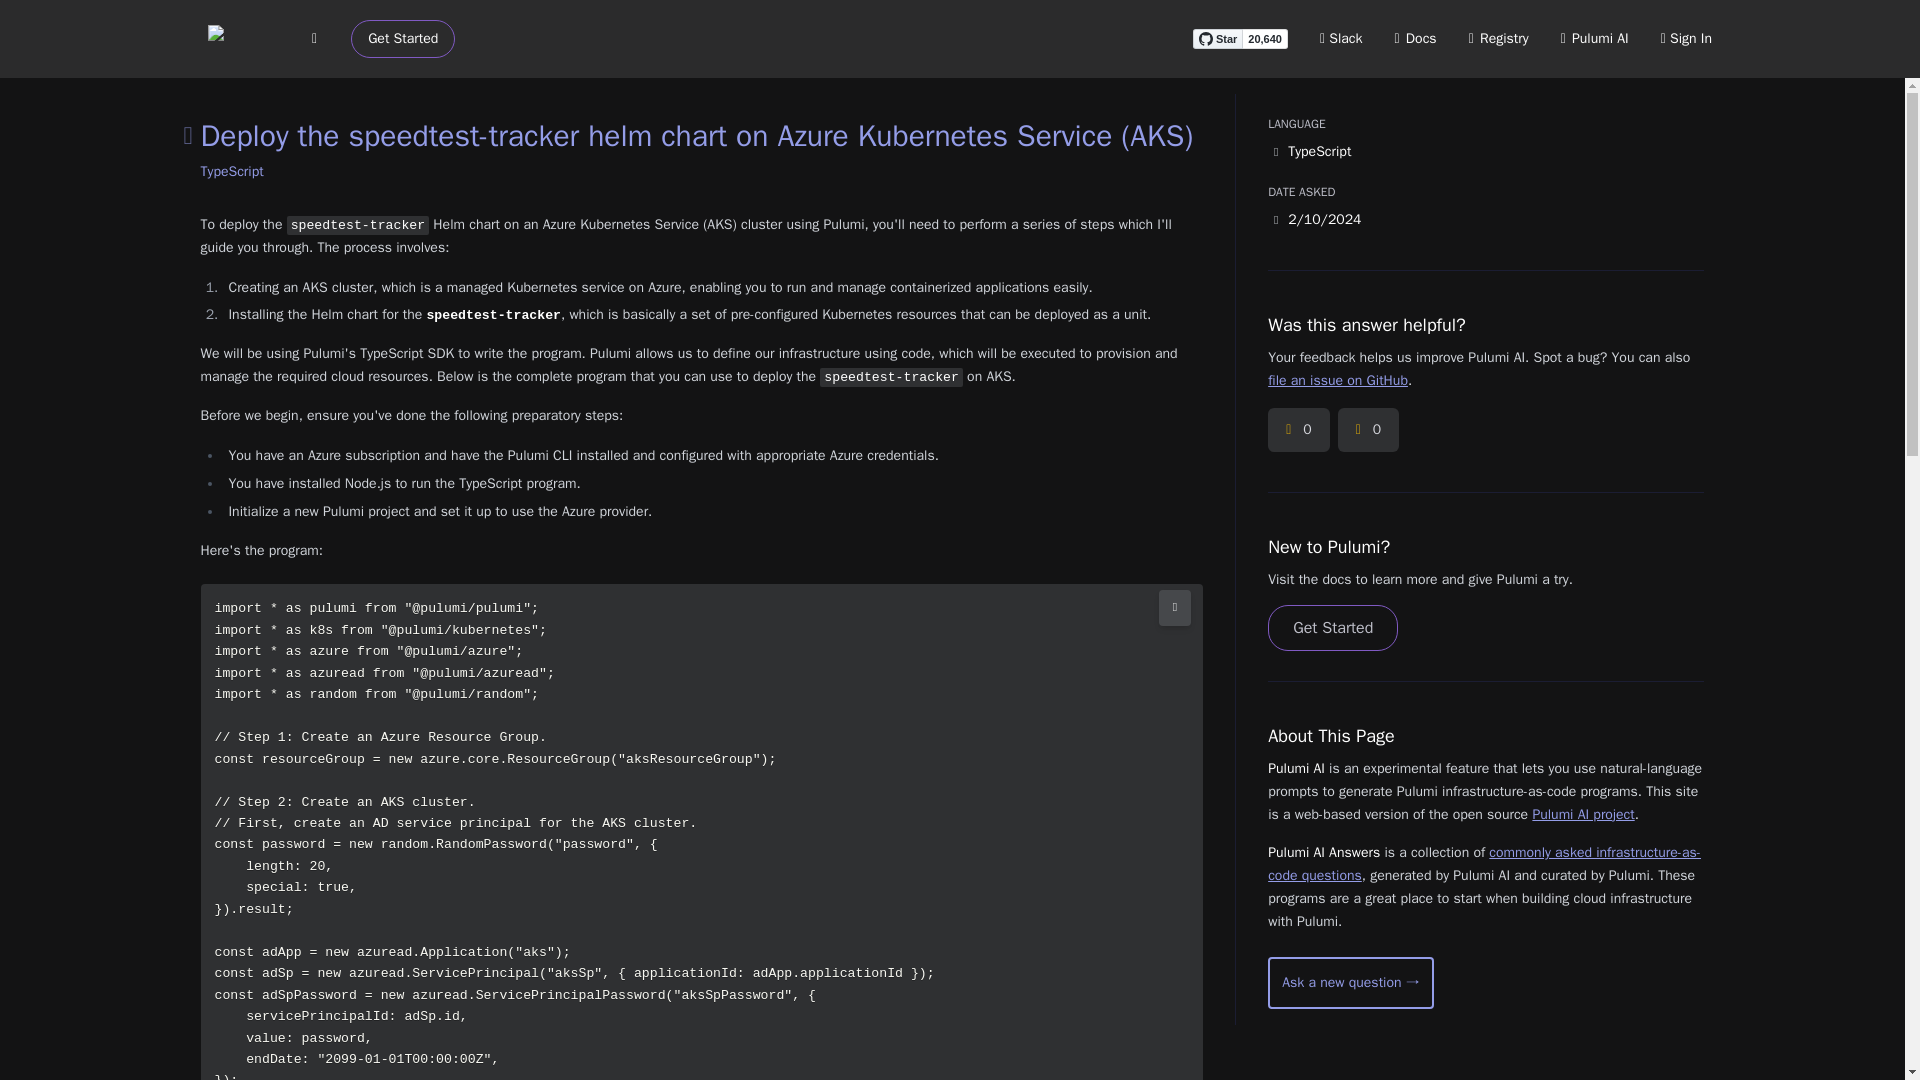 The image size is (1920, 1080). Describe the element at coordinates (1368, 430) in the screenshot. I see `0` at that location.